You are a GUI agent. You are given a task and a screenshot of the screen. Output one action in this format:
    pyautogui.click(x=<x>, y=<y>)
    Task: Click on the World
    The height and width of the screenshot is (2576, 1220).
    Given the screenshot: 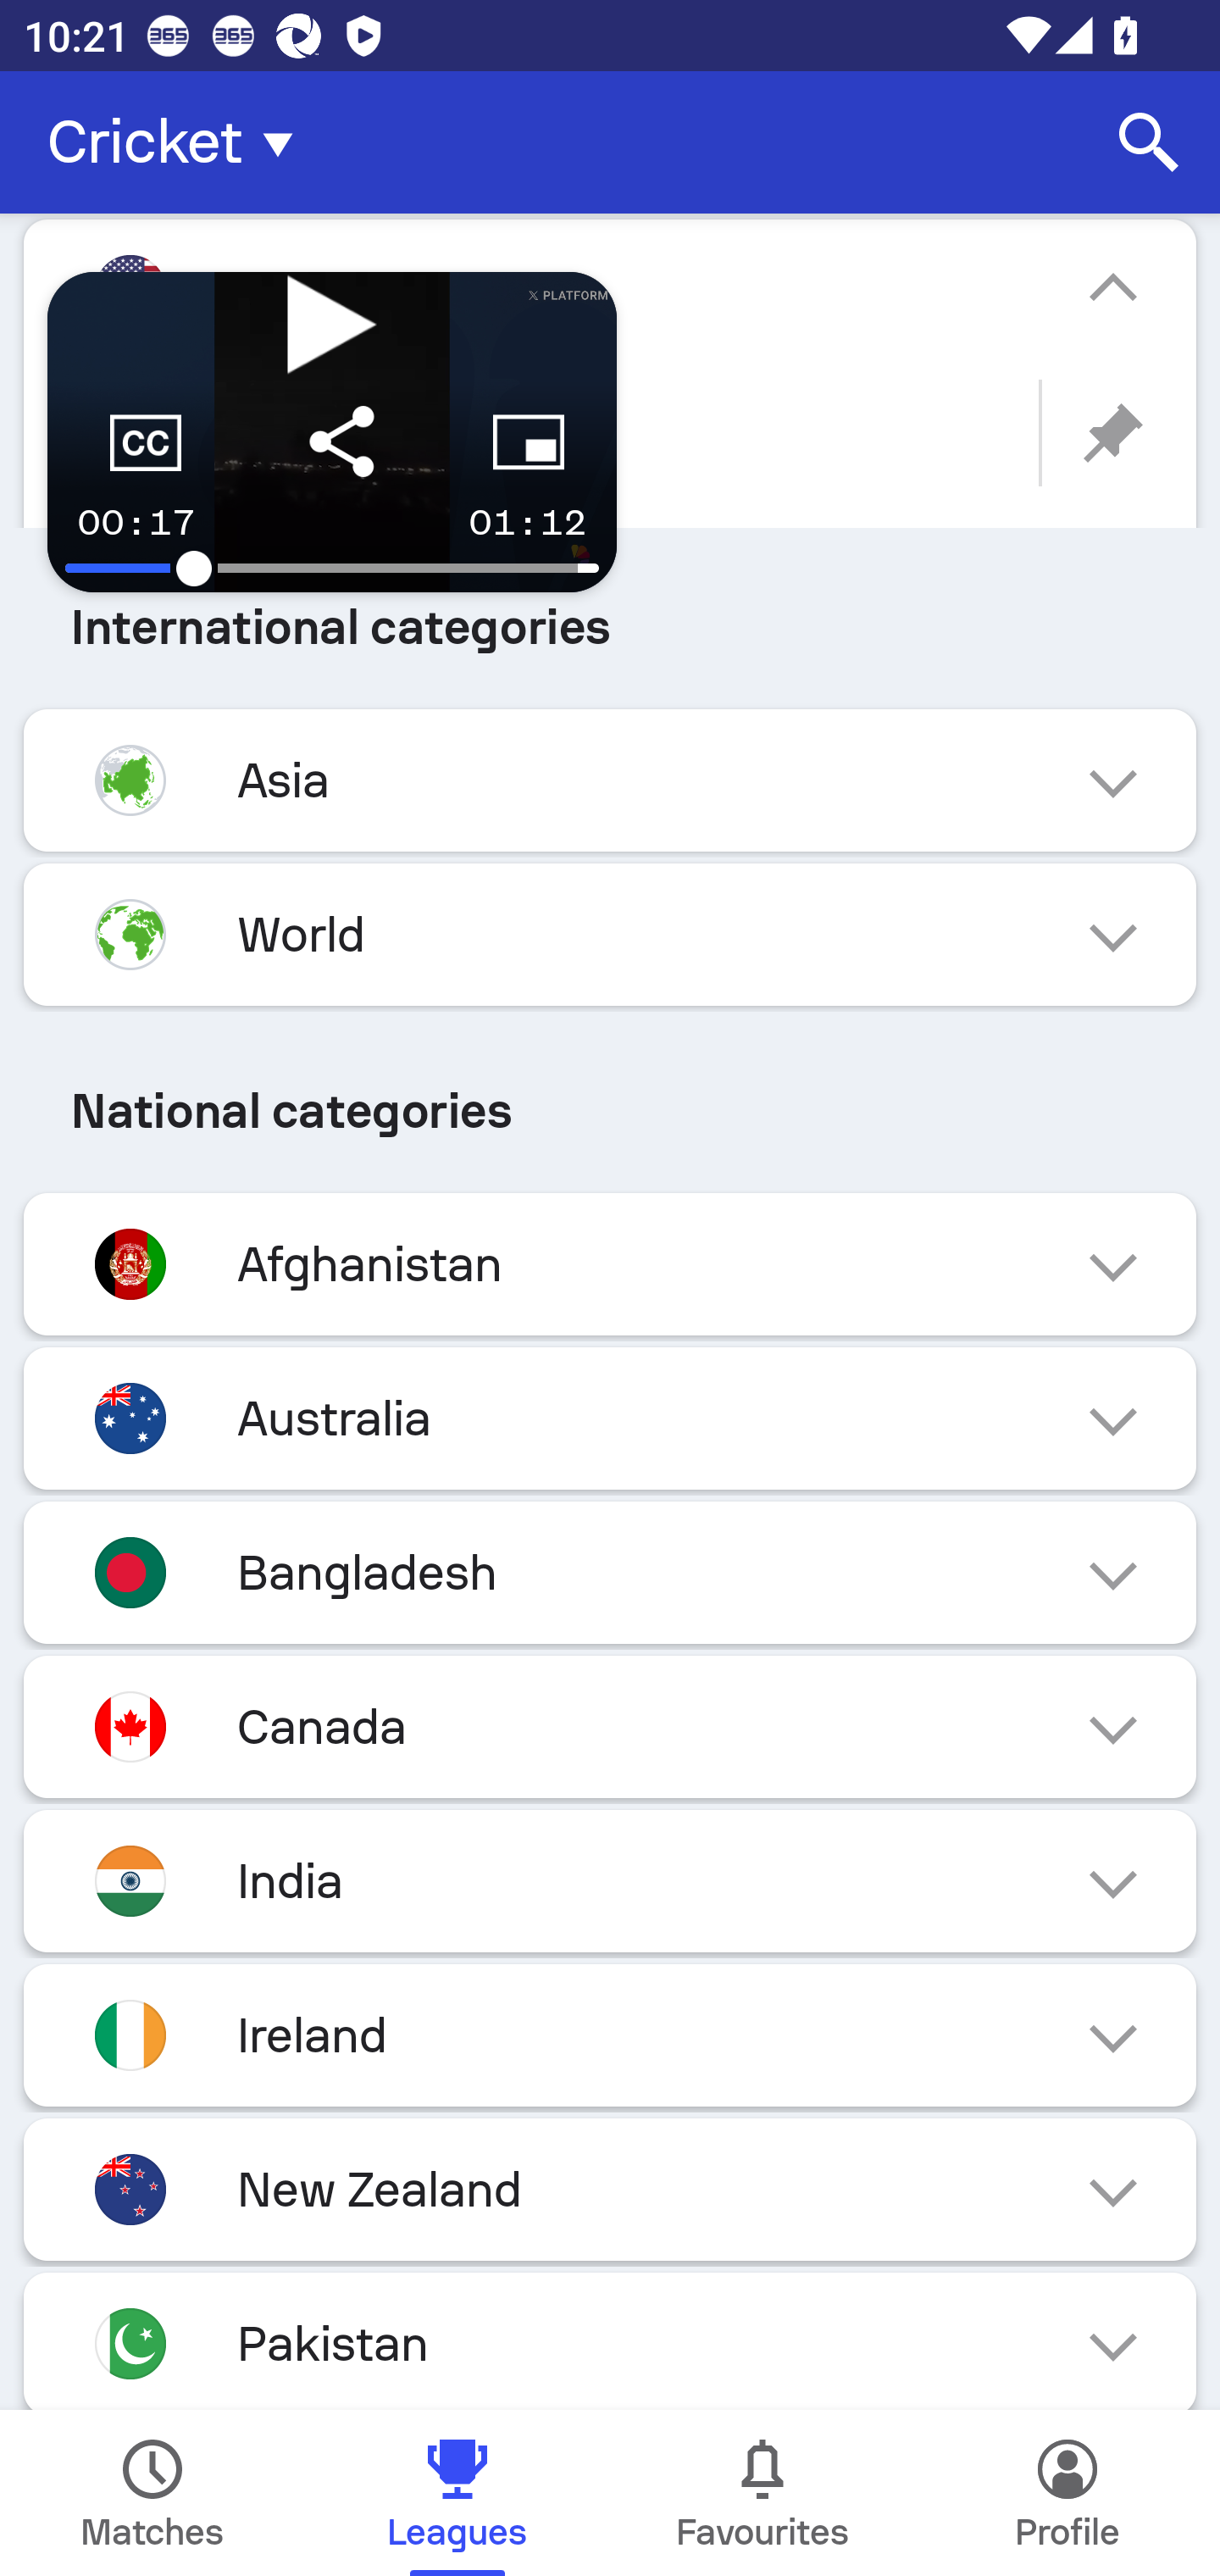 What is the action you would take?
    pyautogui.click(x=610, y=934)
    